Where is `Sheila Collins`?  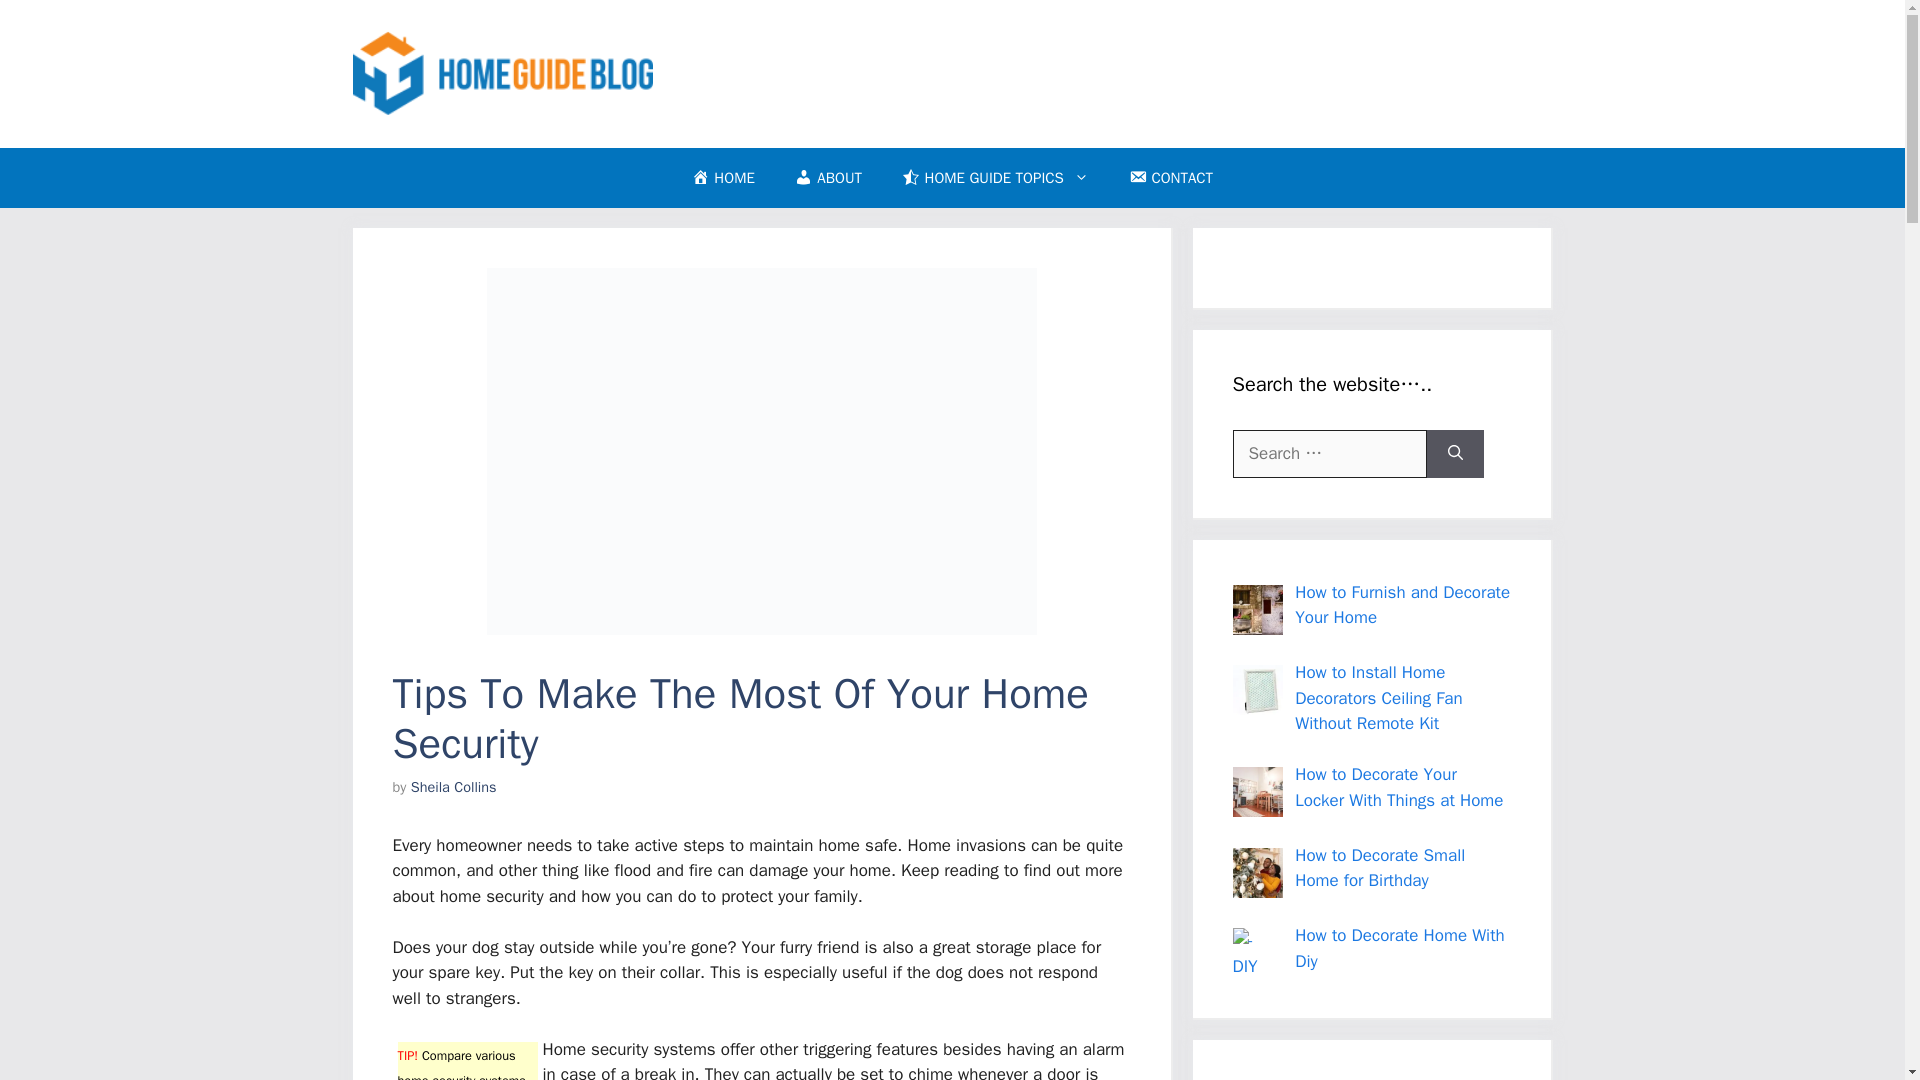 Sheila Collins is located at coordinates (454, 786).